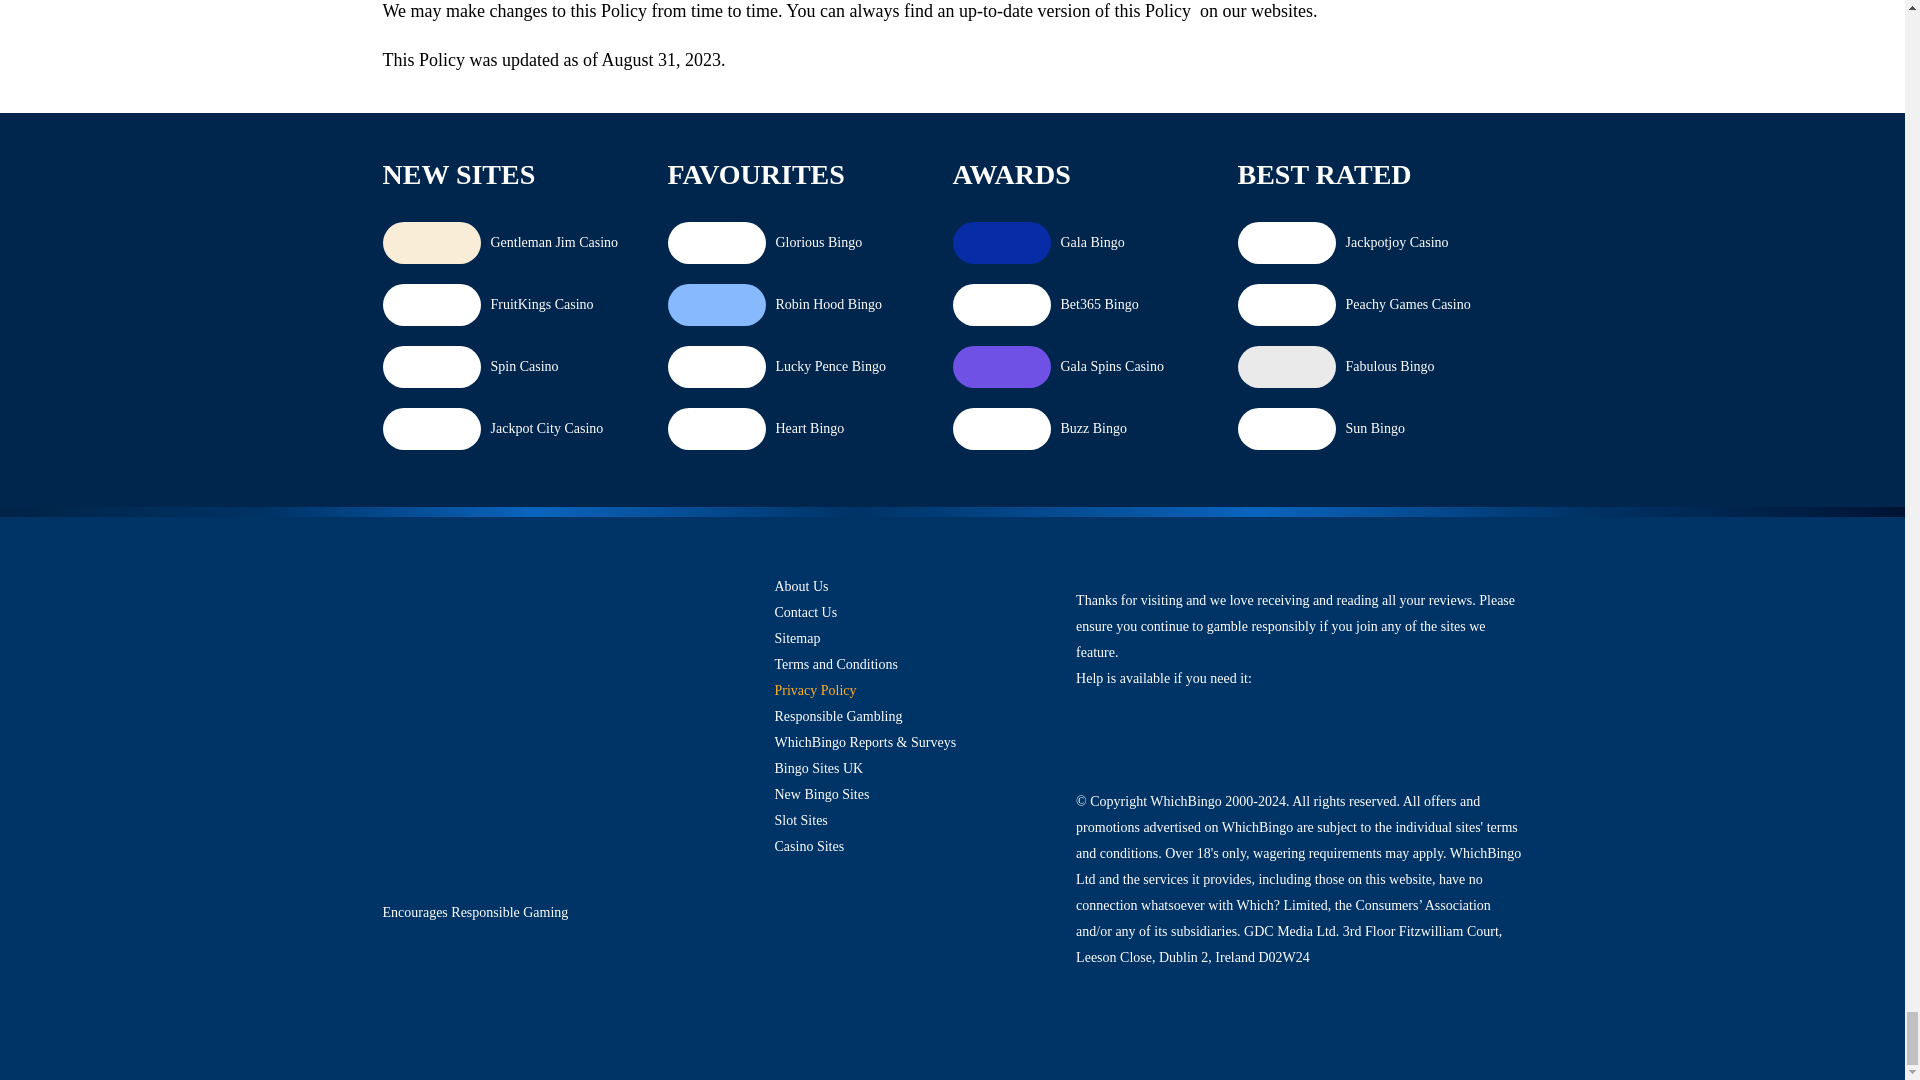  What do you see at coordinates (432, 242) in the screenshot?
I see `Gentleman Jim Casino` at bounding box center [432, 242].